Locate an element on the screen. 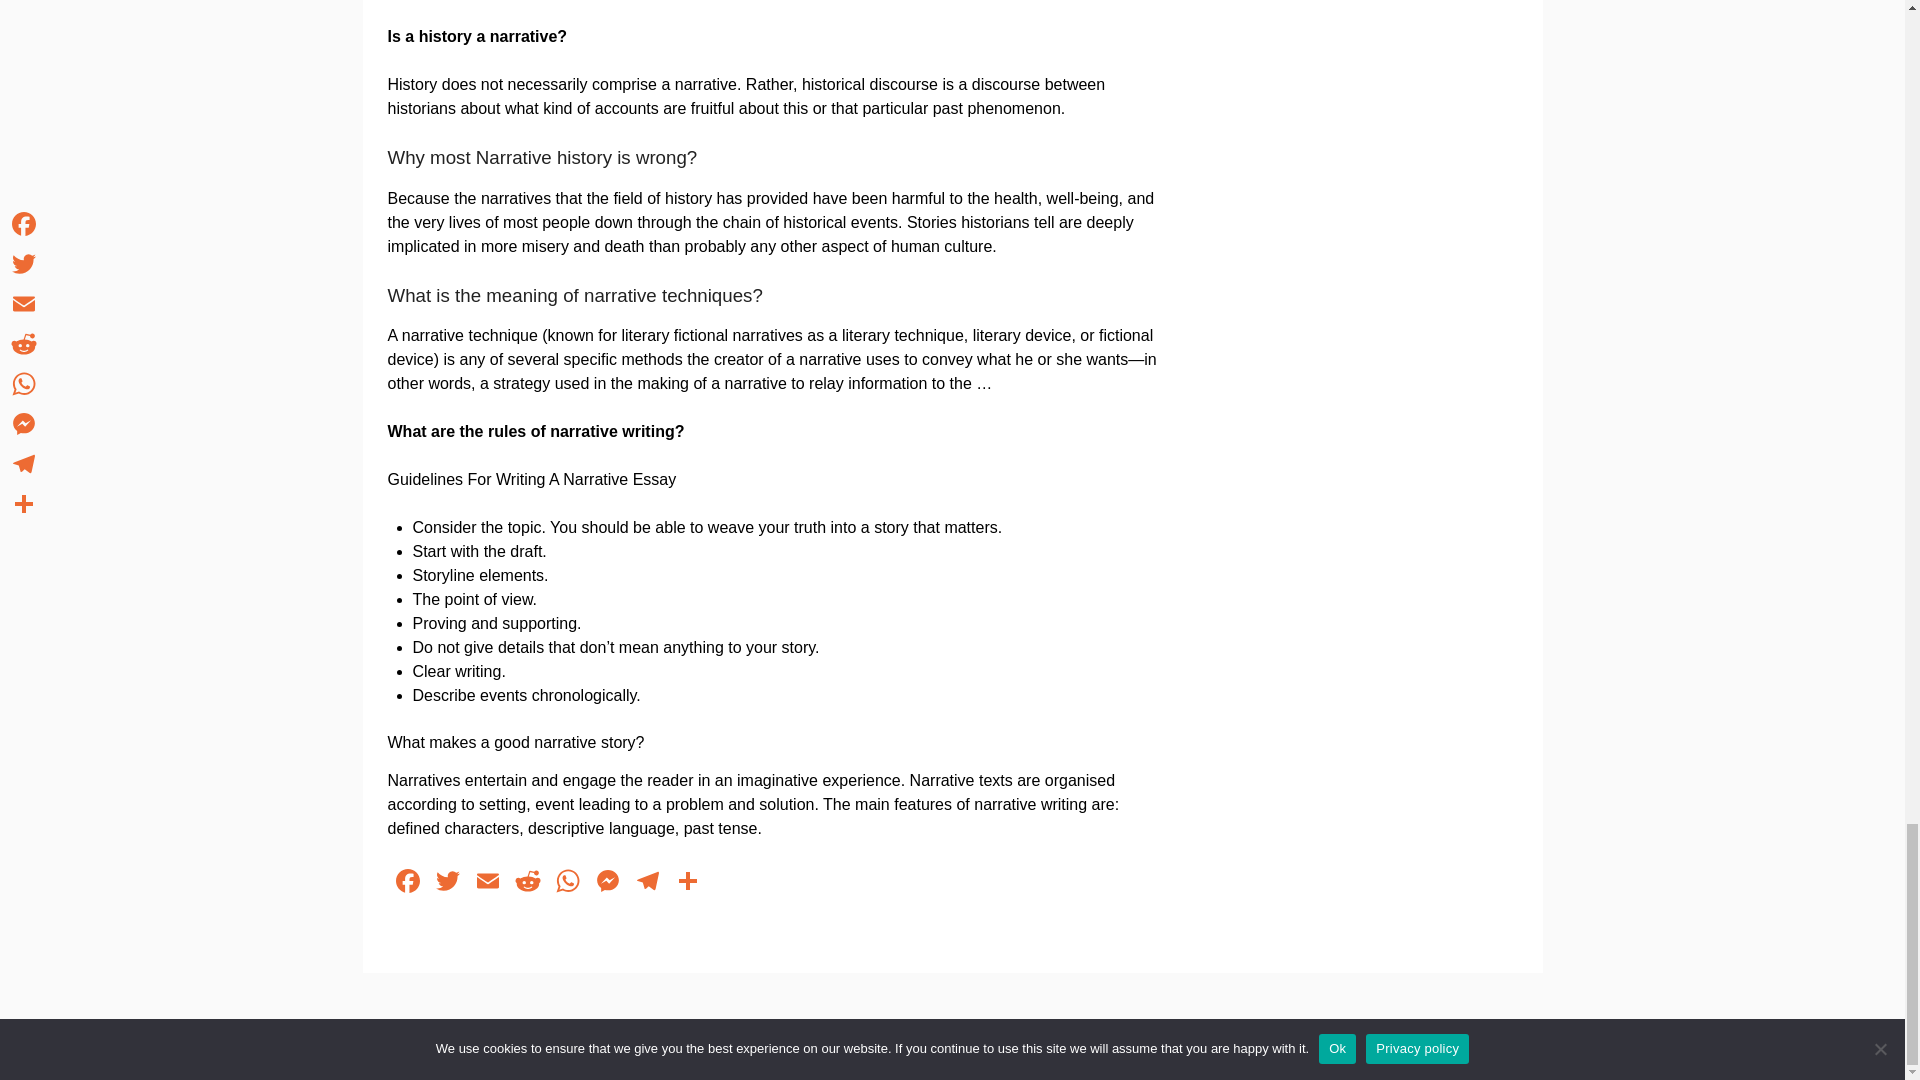 This screenshot has width=1920, height=1080. WhatsApp is located at coordinates (567, 883).